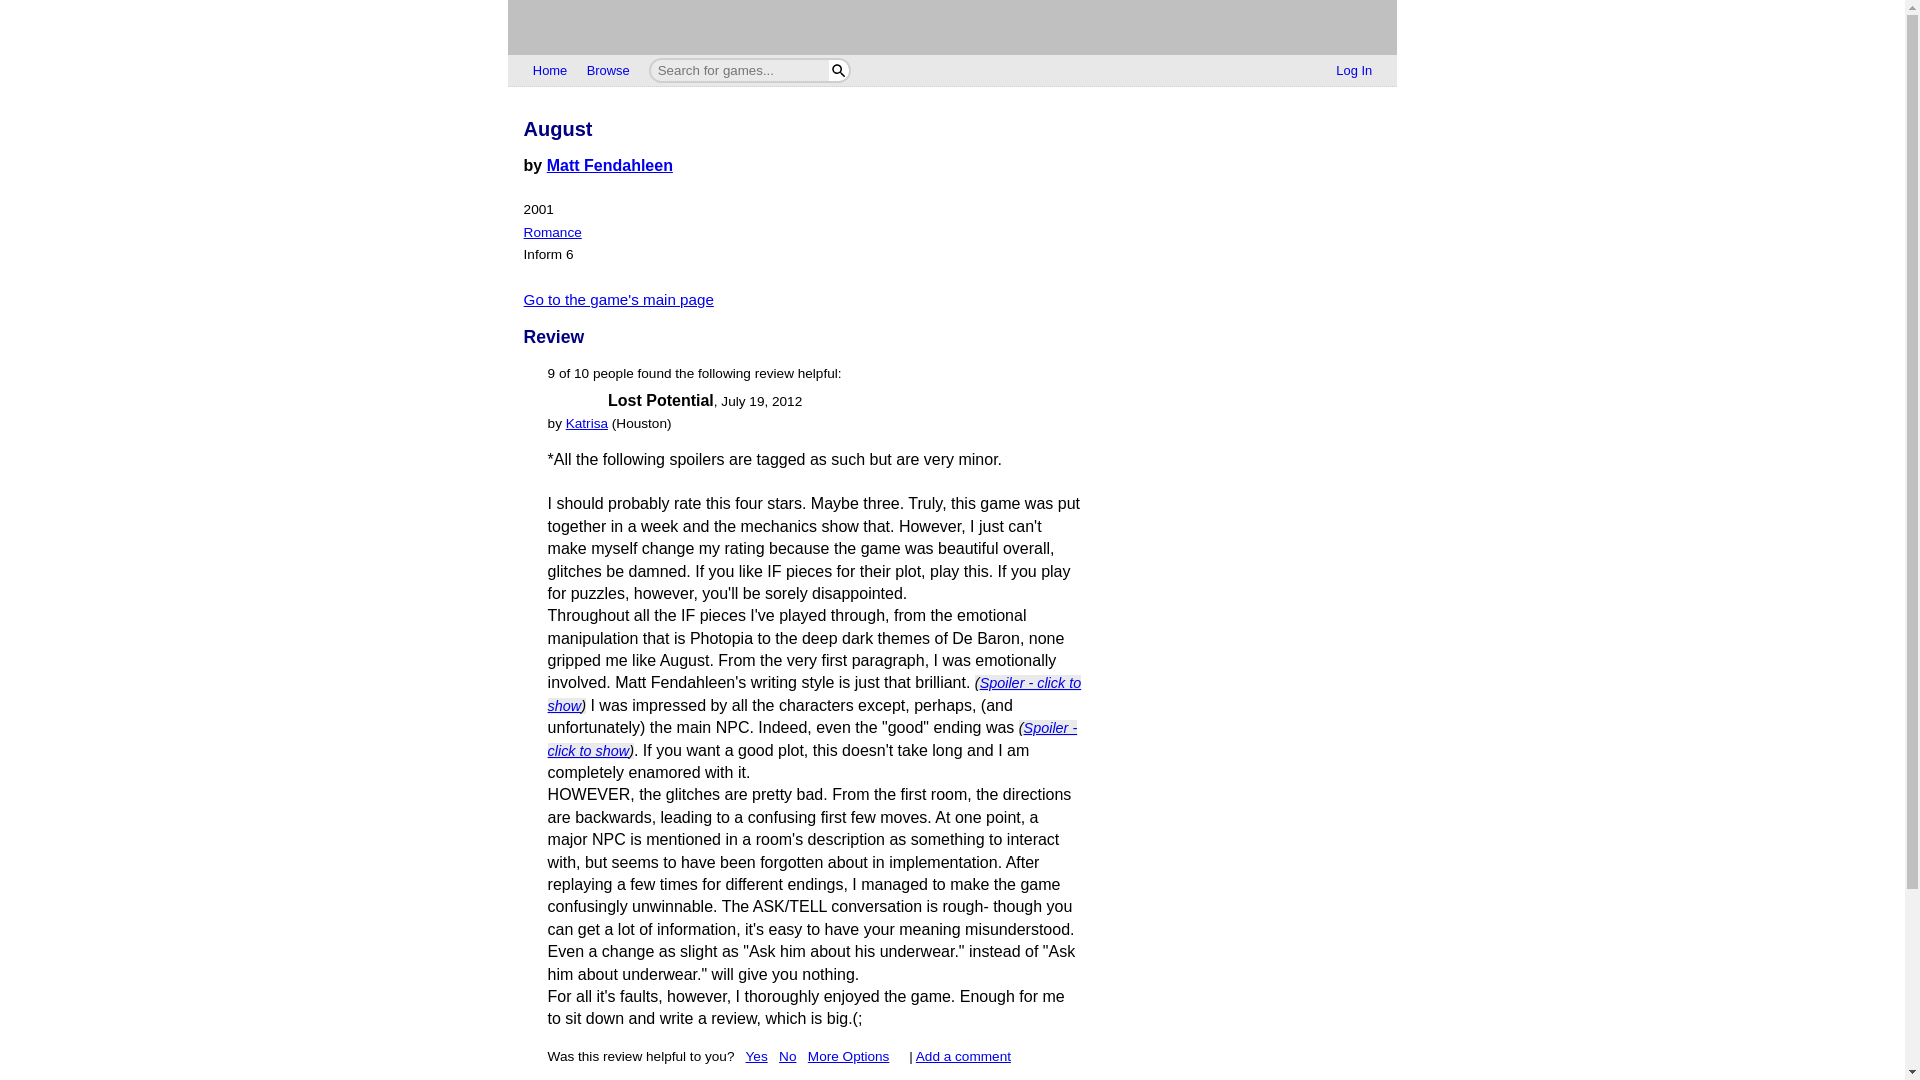  Describe the element at coordinates (576, 402) in the screenshot. I see `5 Stars` at that location.